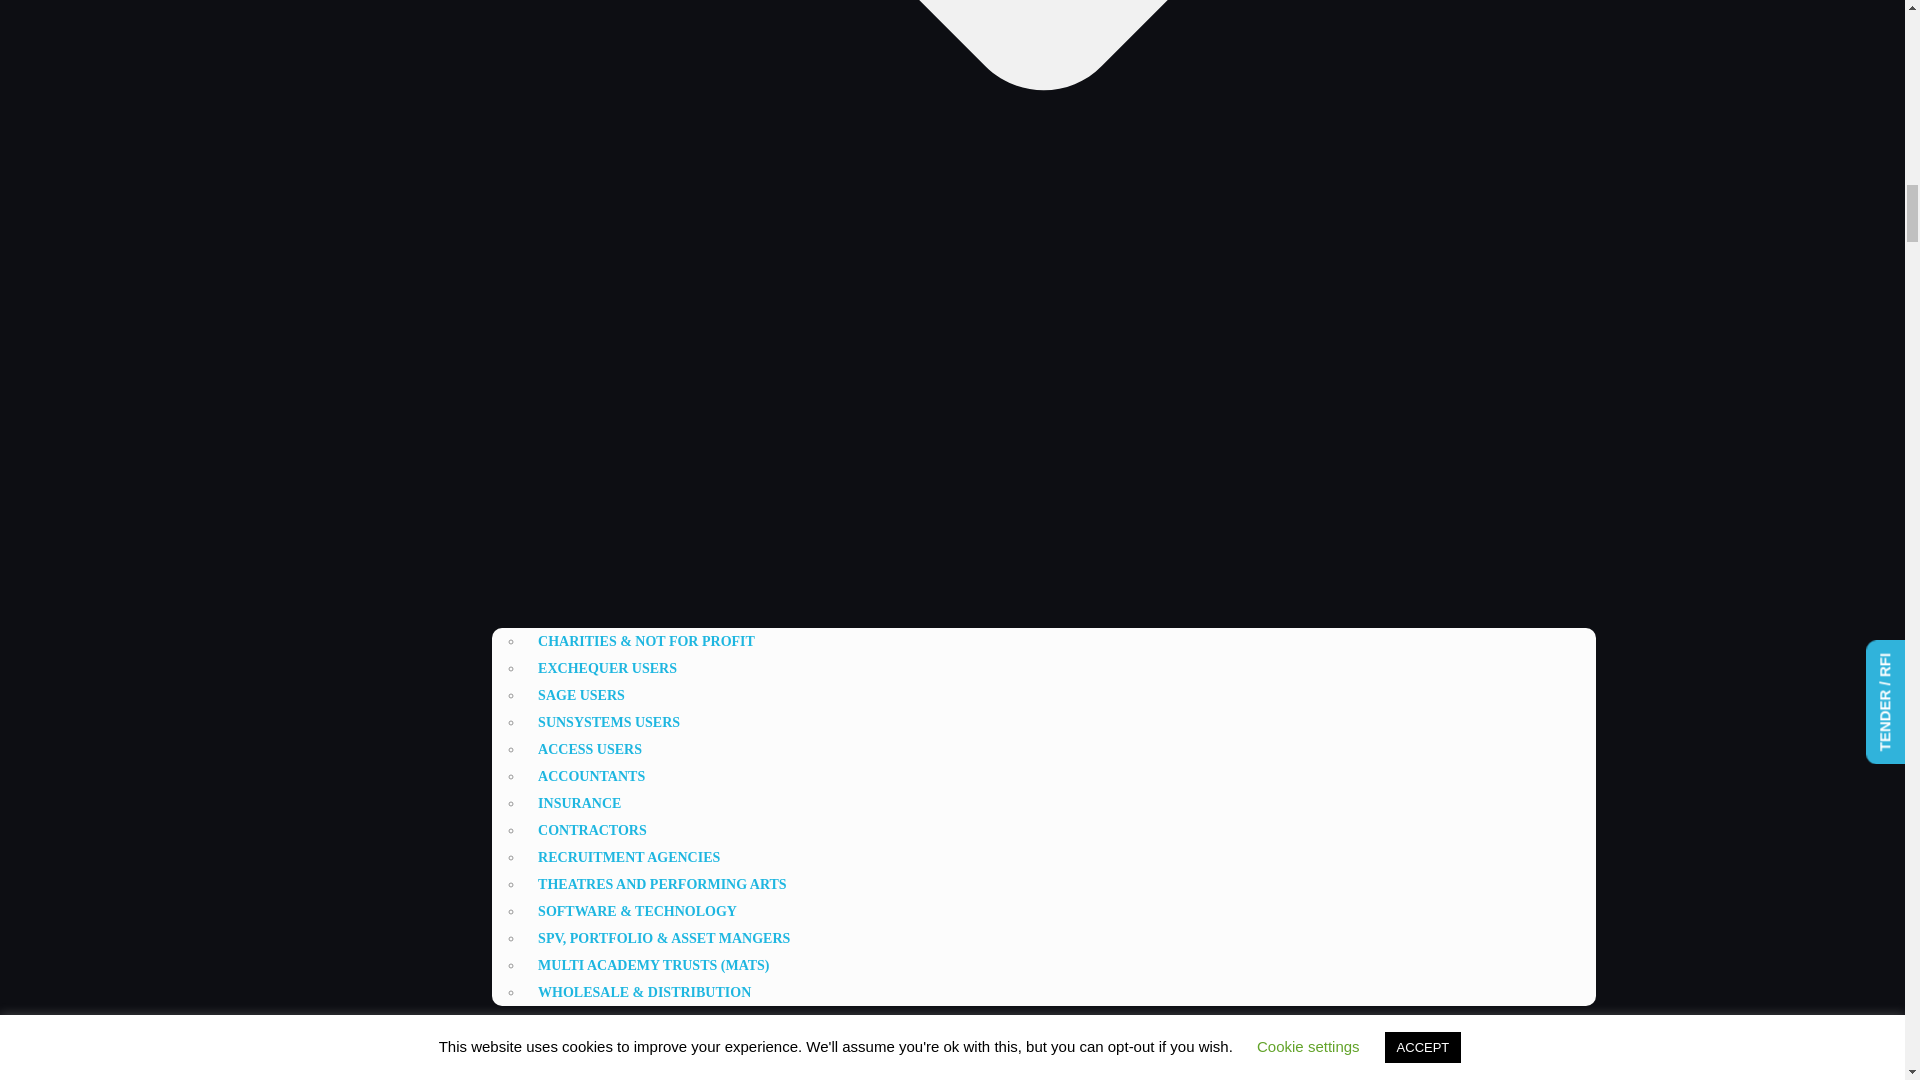  Describe the element at coordinates (592, 830) in the screenshot. I see `CONTRACTORS` at that location.